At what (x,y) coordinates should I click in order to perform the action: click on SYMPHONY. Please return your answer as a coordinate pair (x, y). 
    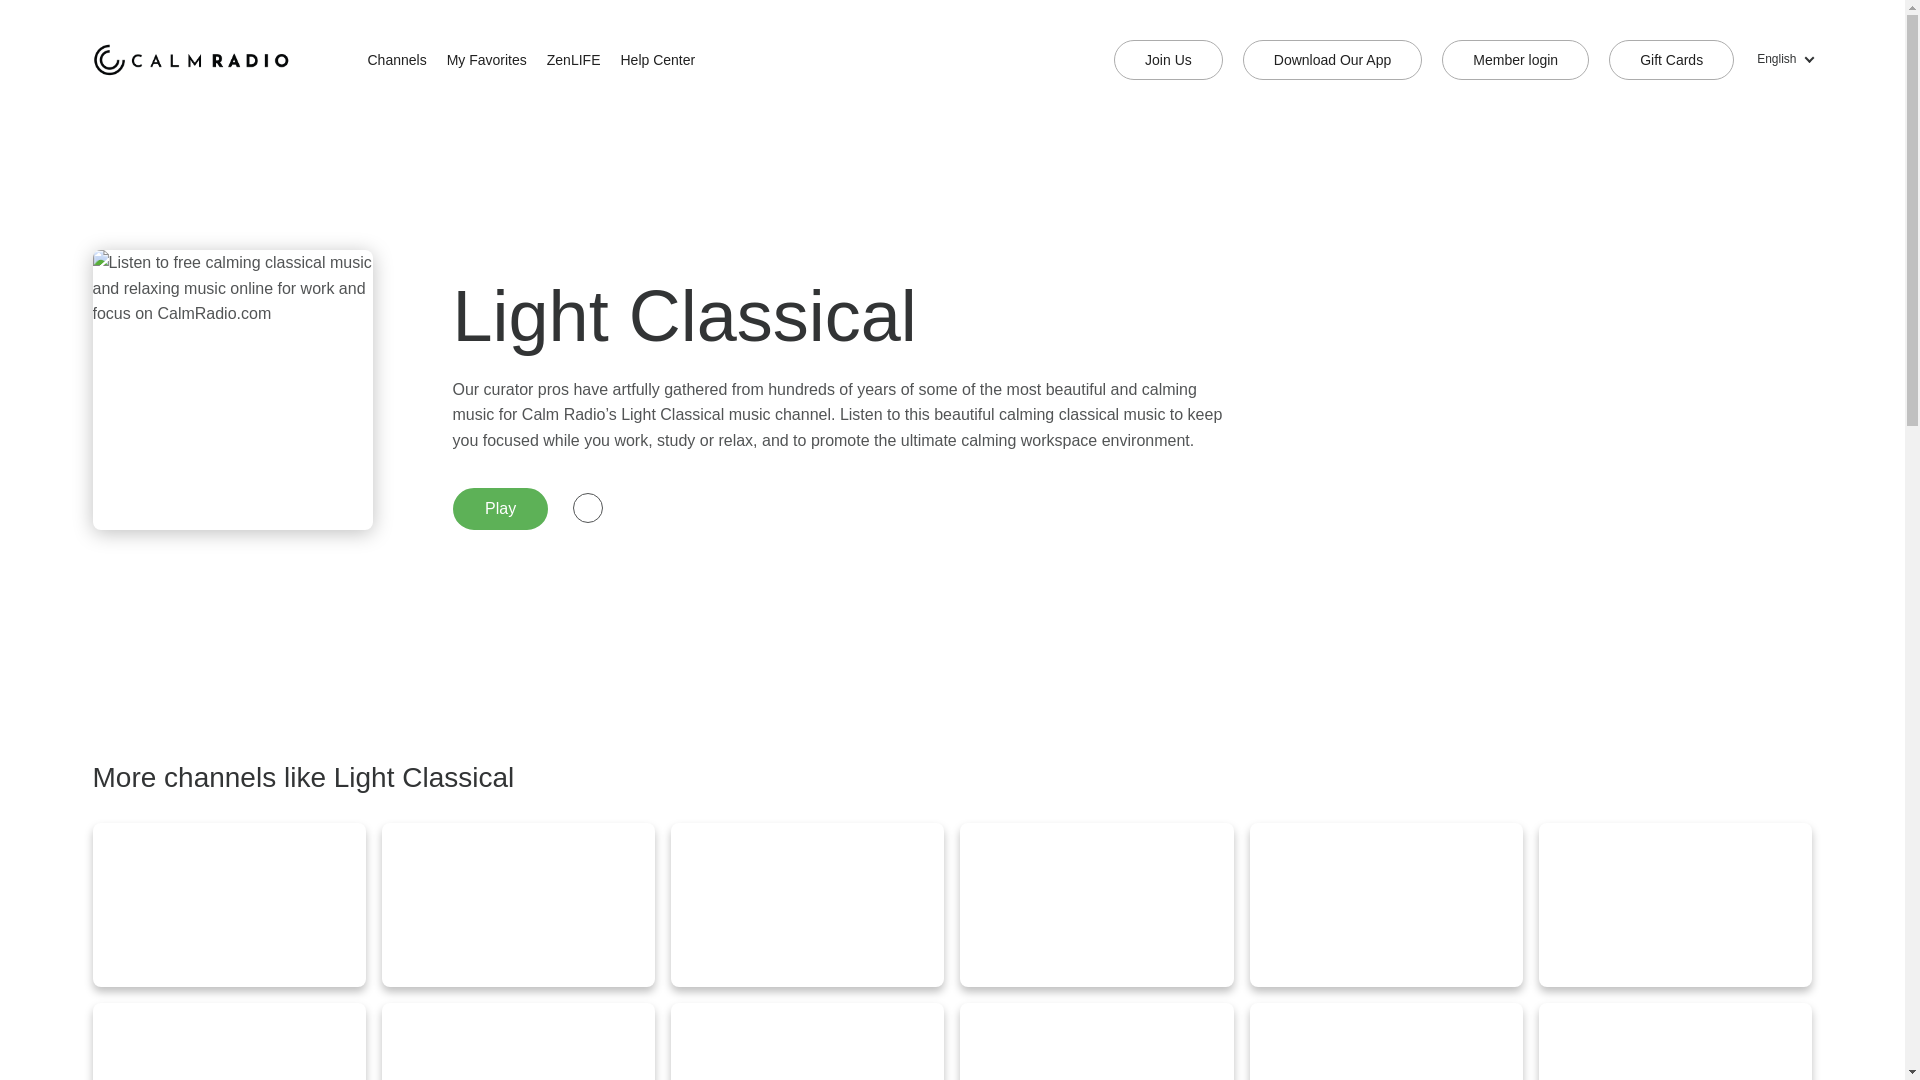
    Looking at the image, I should click on (228, 904).